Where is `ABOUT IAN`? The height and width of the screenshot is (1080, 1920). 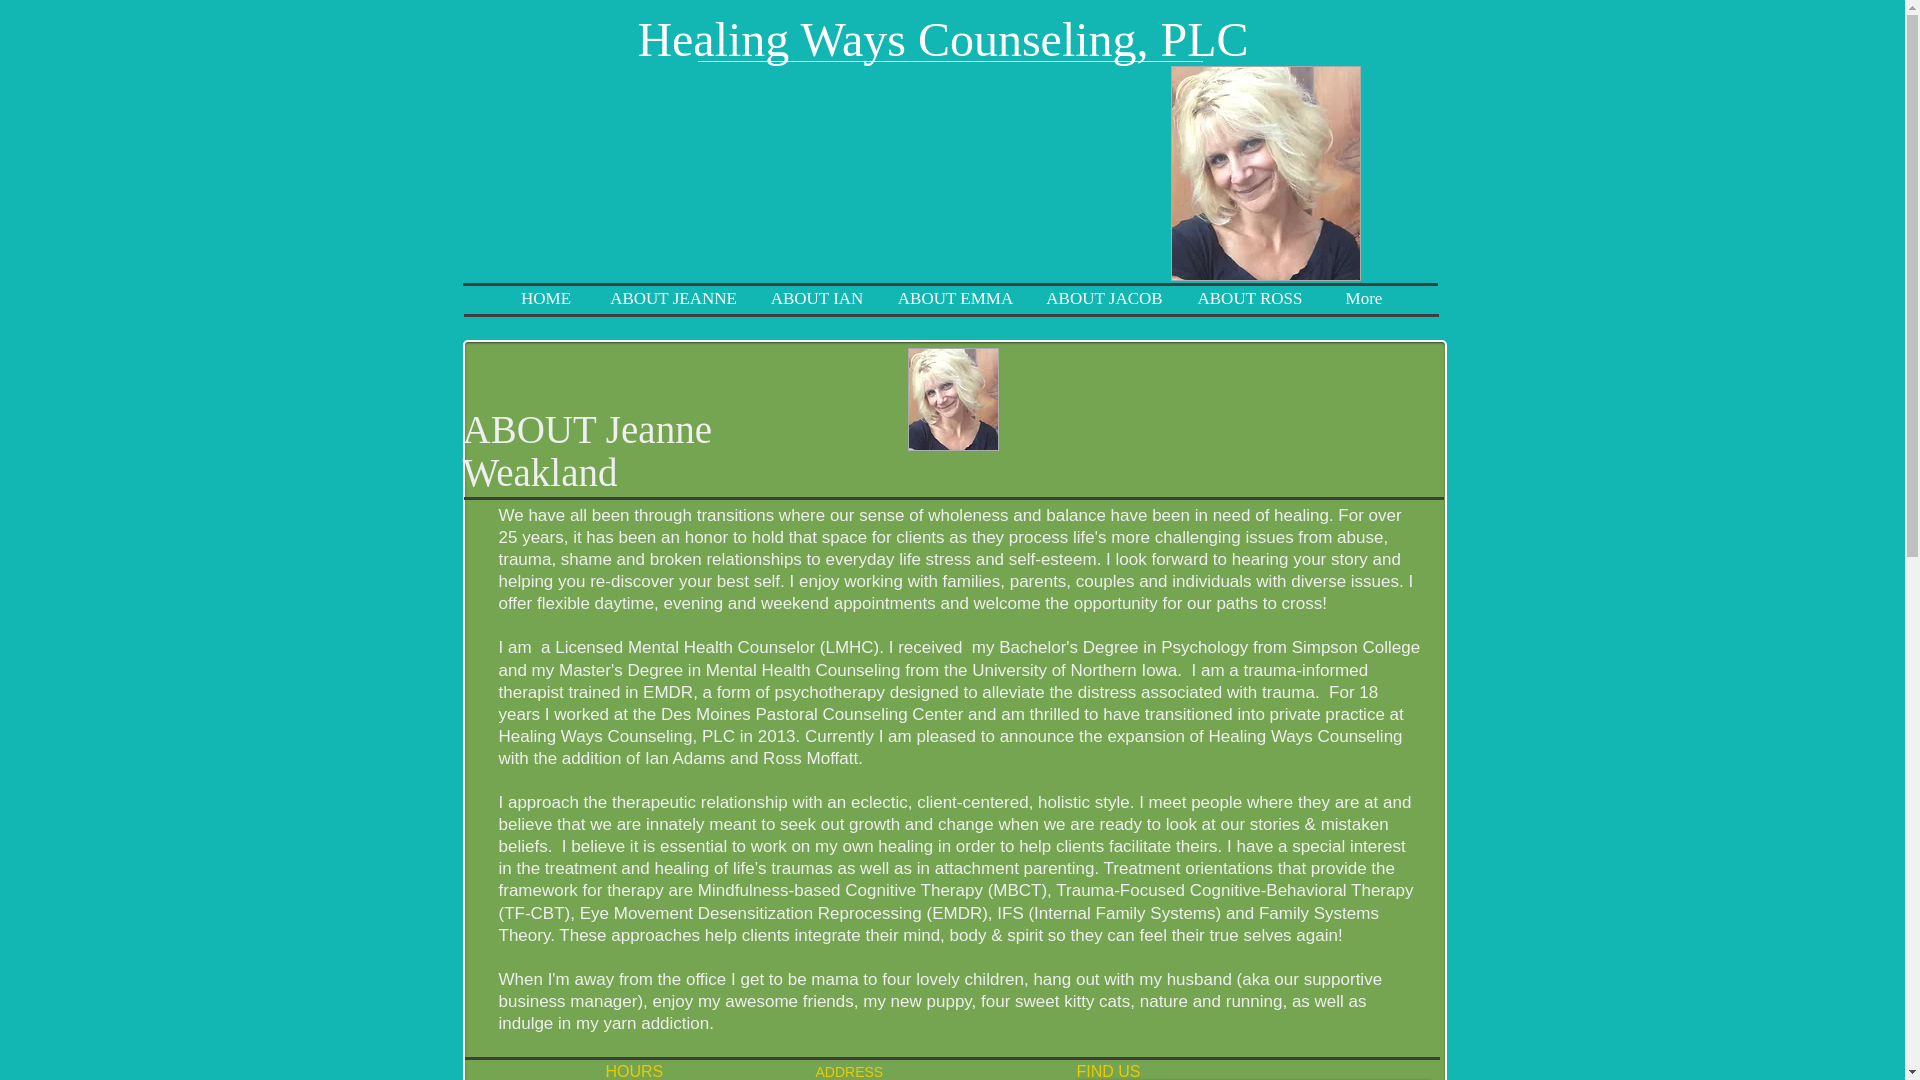
ABOUT IAN is located at coordinates (816, 299).